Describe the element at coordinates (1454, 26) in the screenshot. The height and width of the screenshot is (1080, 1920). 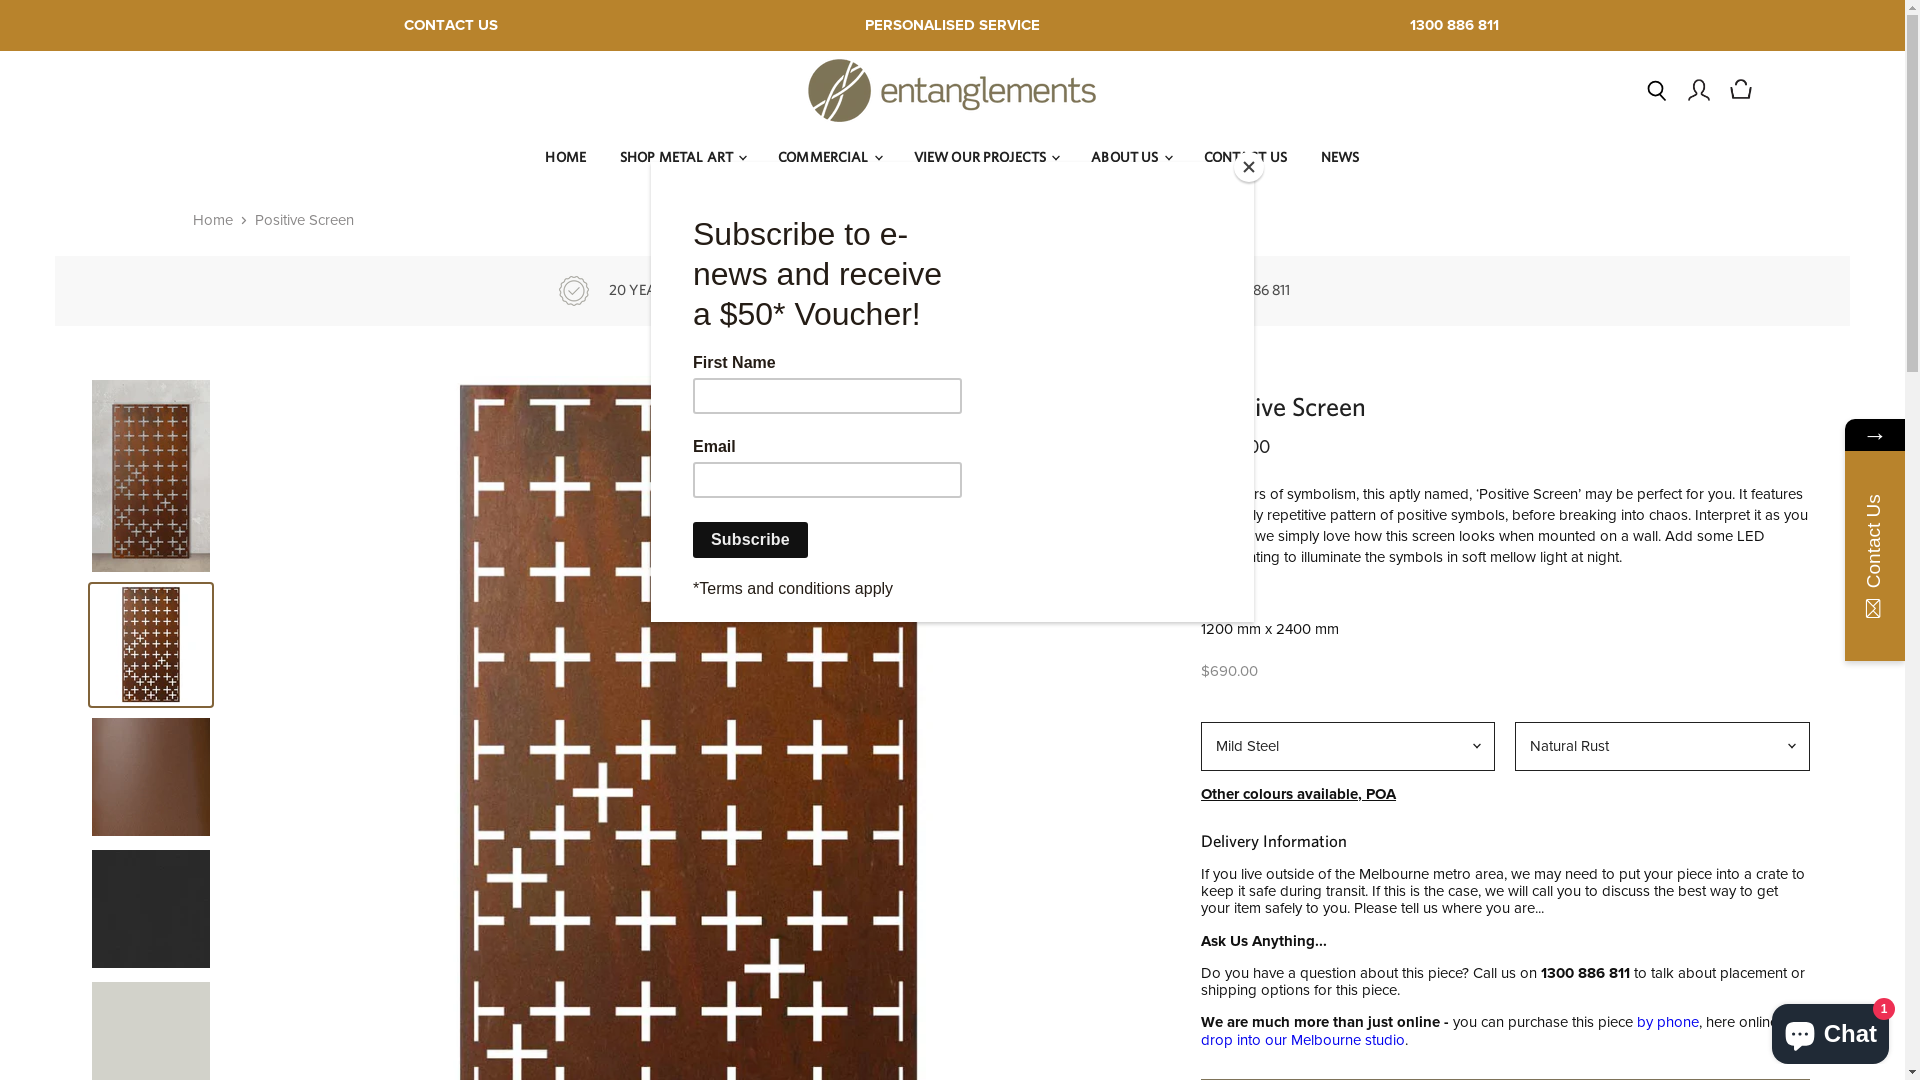
I see `1300 886 811` at that location.